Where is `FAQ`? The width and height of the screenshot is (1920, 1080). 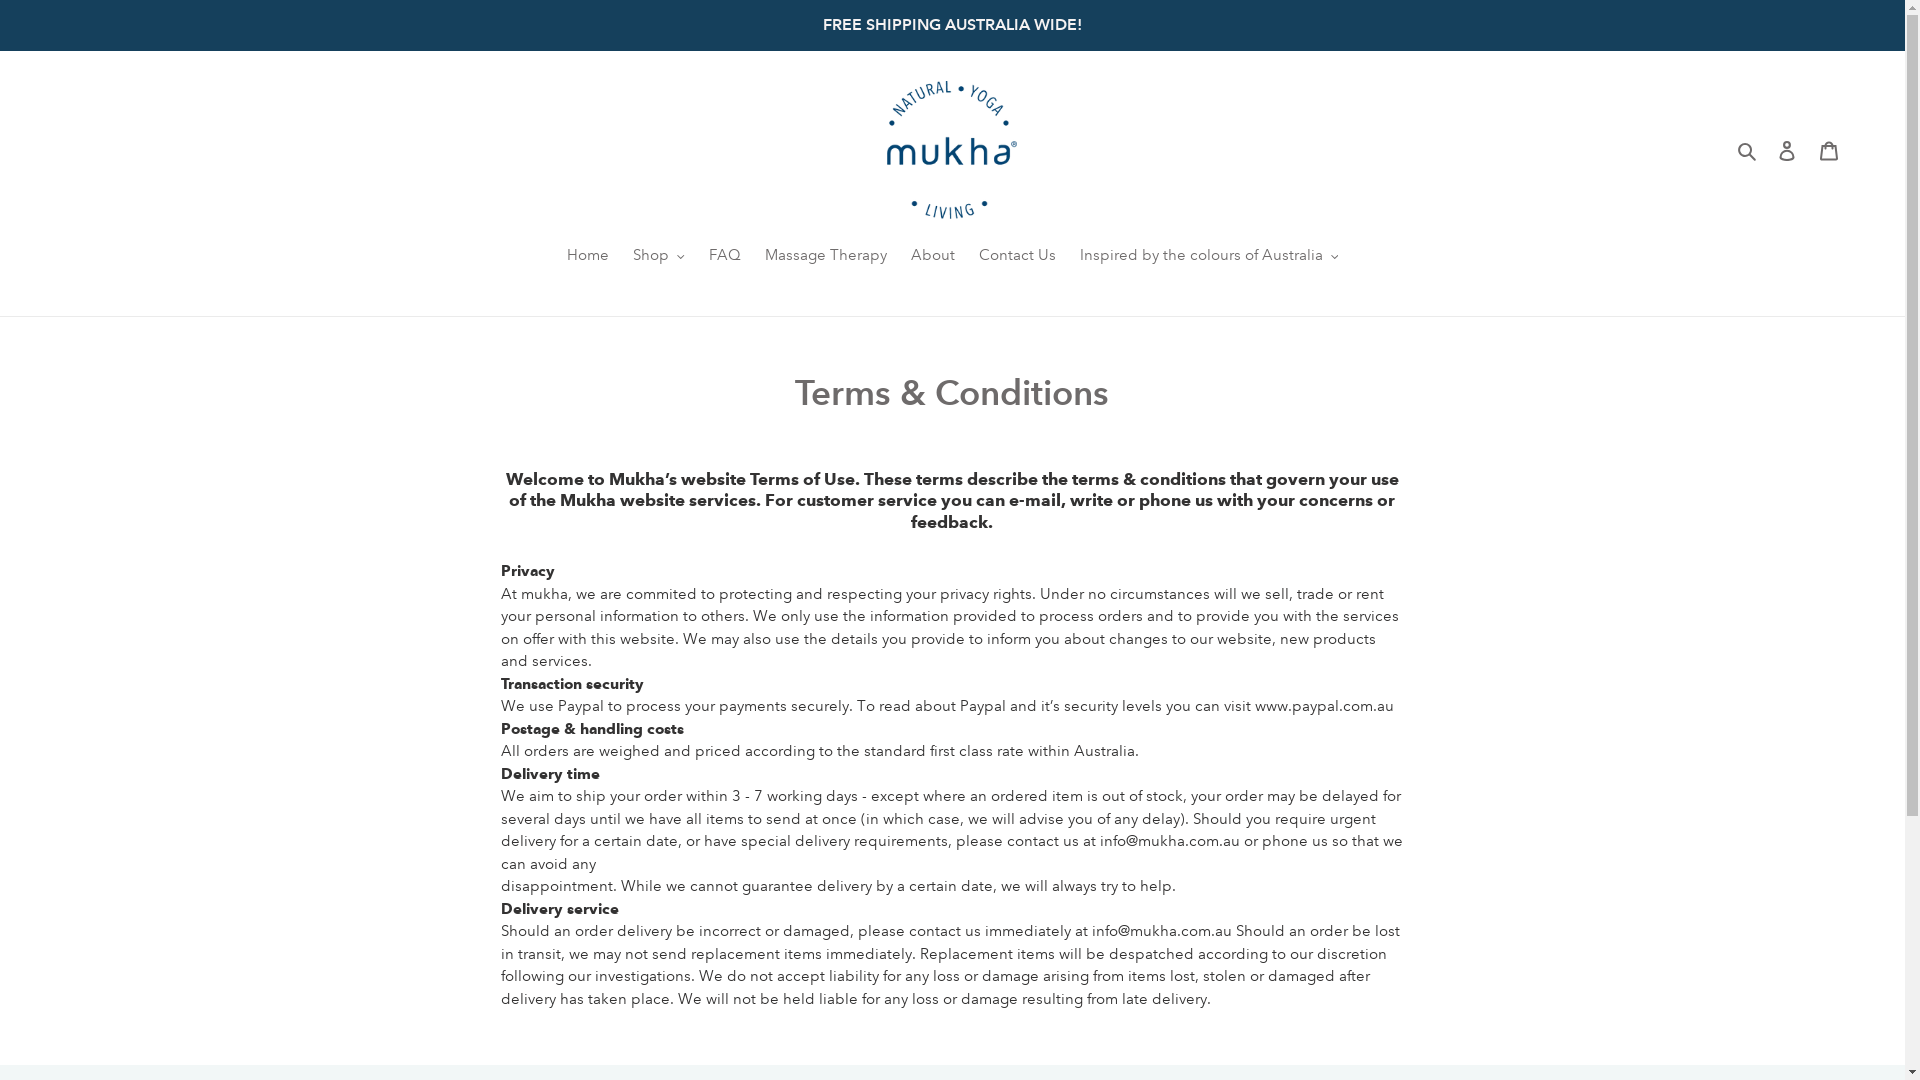 FAQ is located at coordinates (724, 257).